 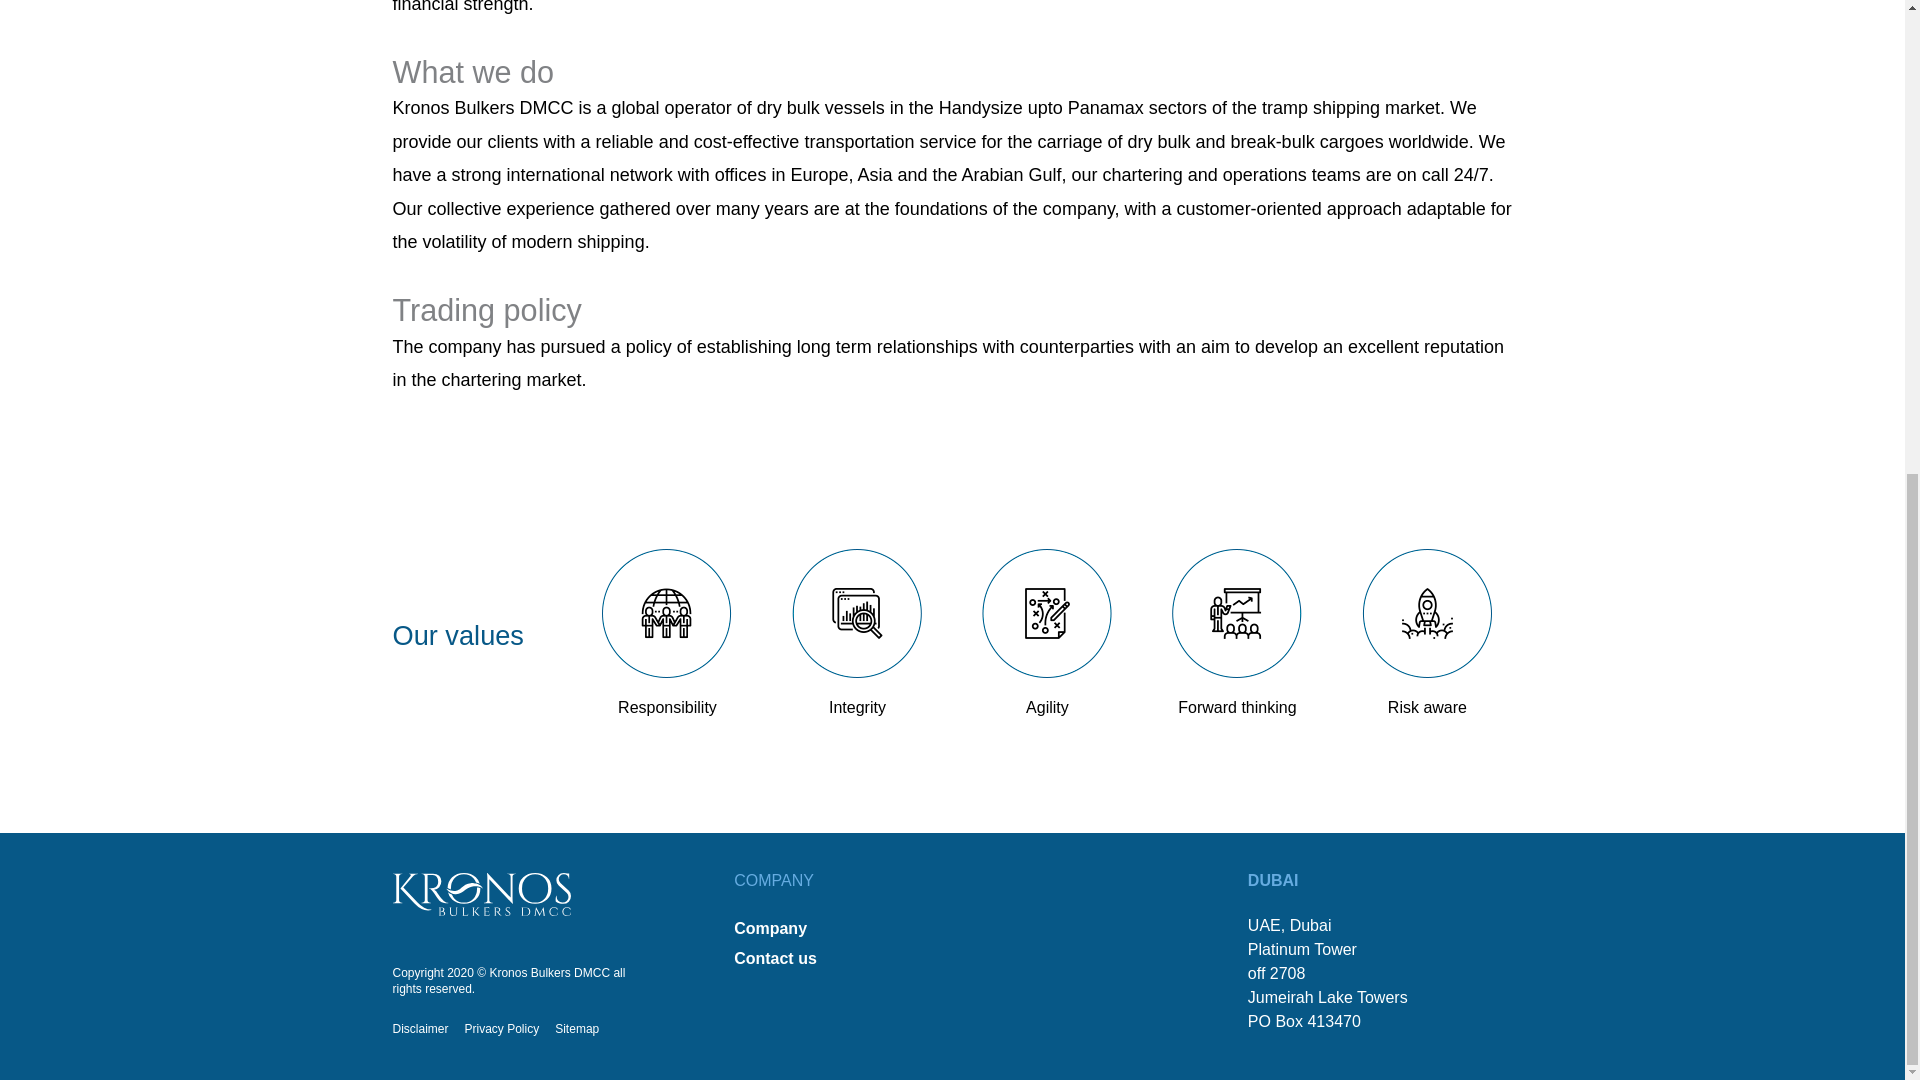 What do you see at coordinates (833, 928) in the screenshot?
I see `Company` at bounding box center [833, 928].